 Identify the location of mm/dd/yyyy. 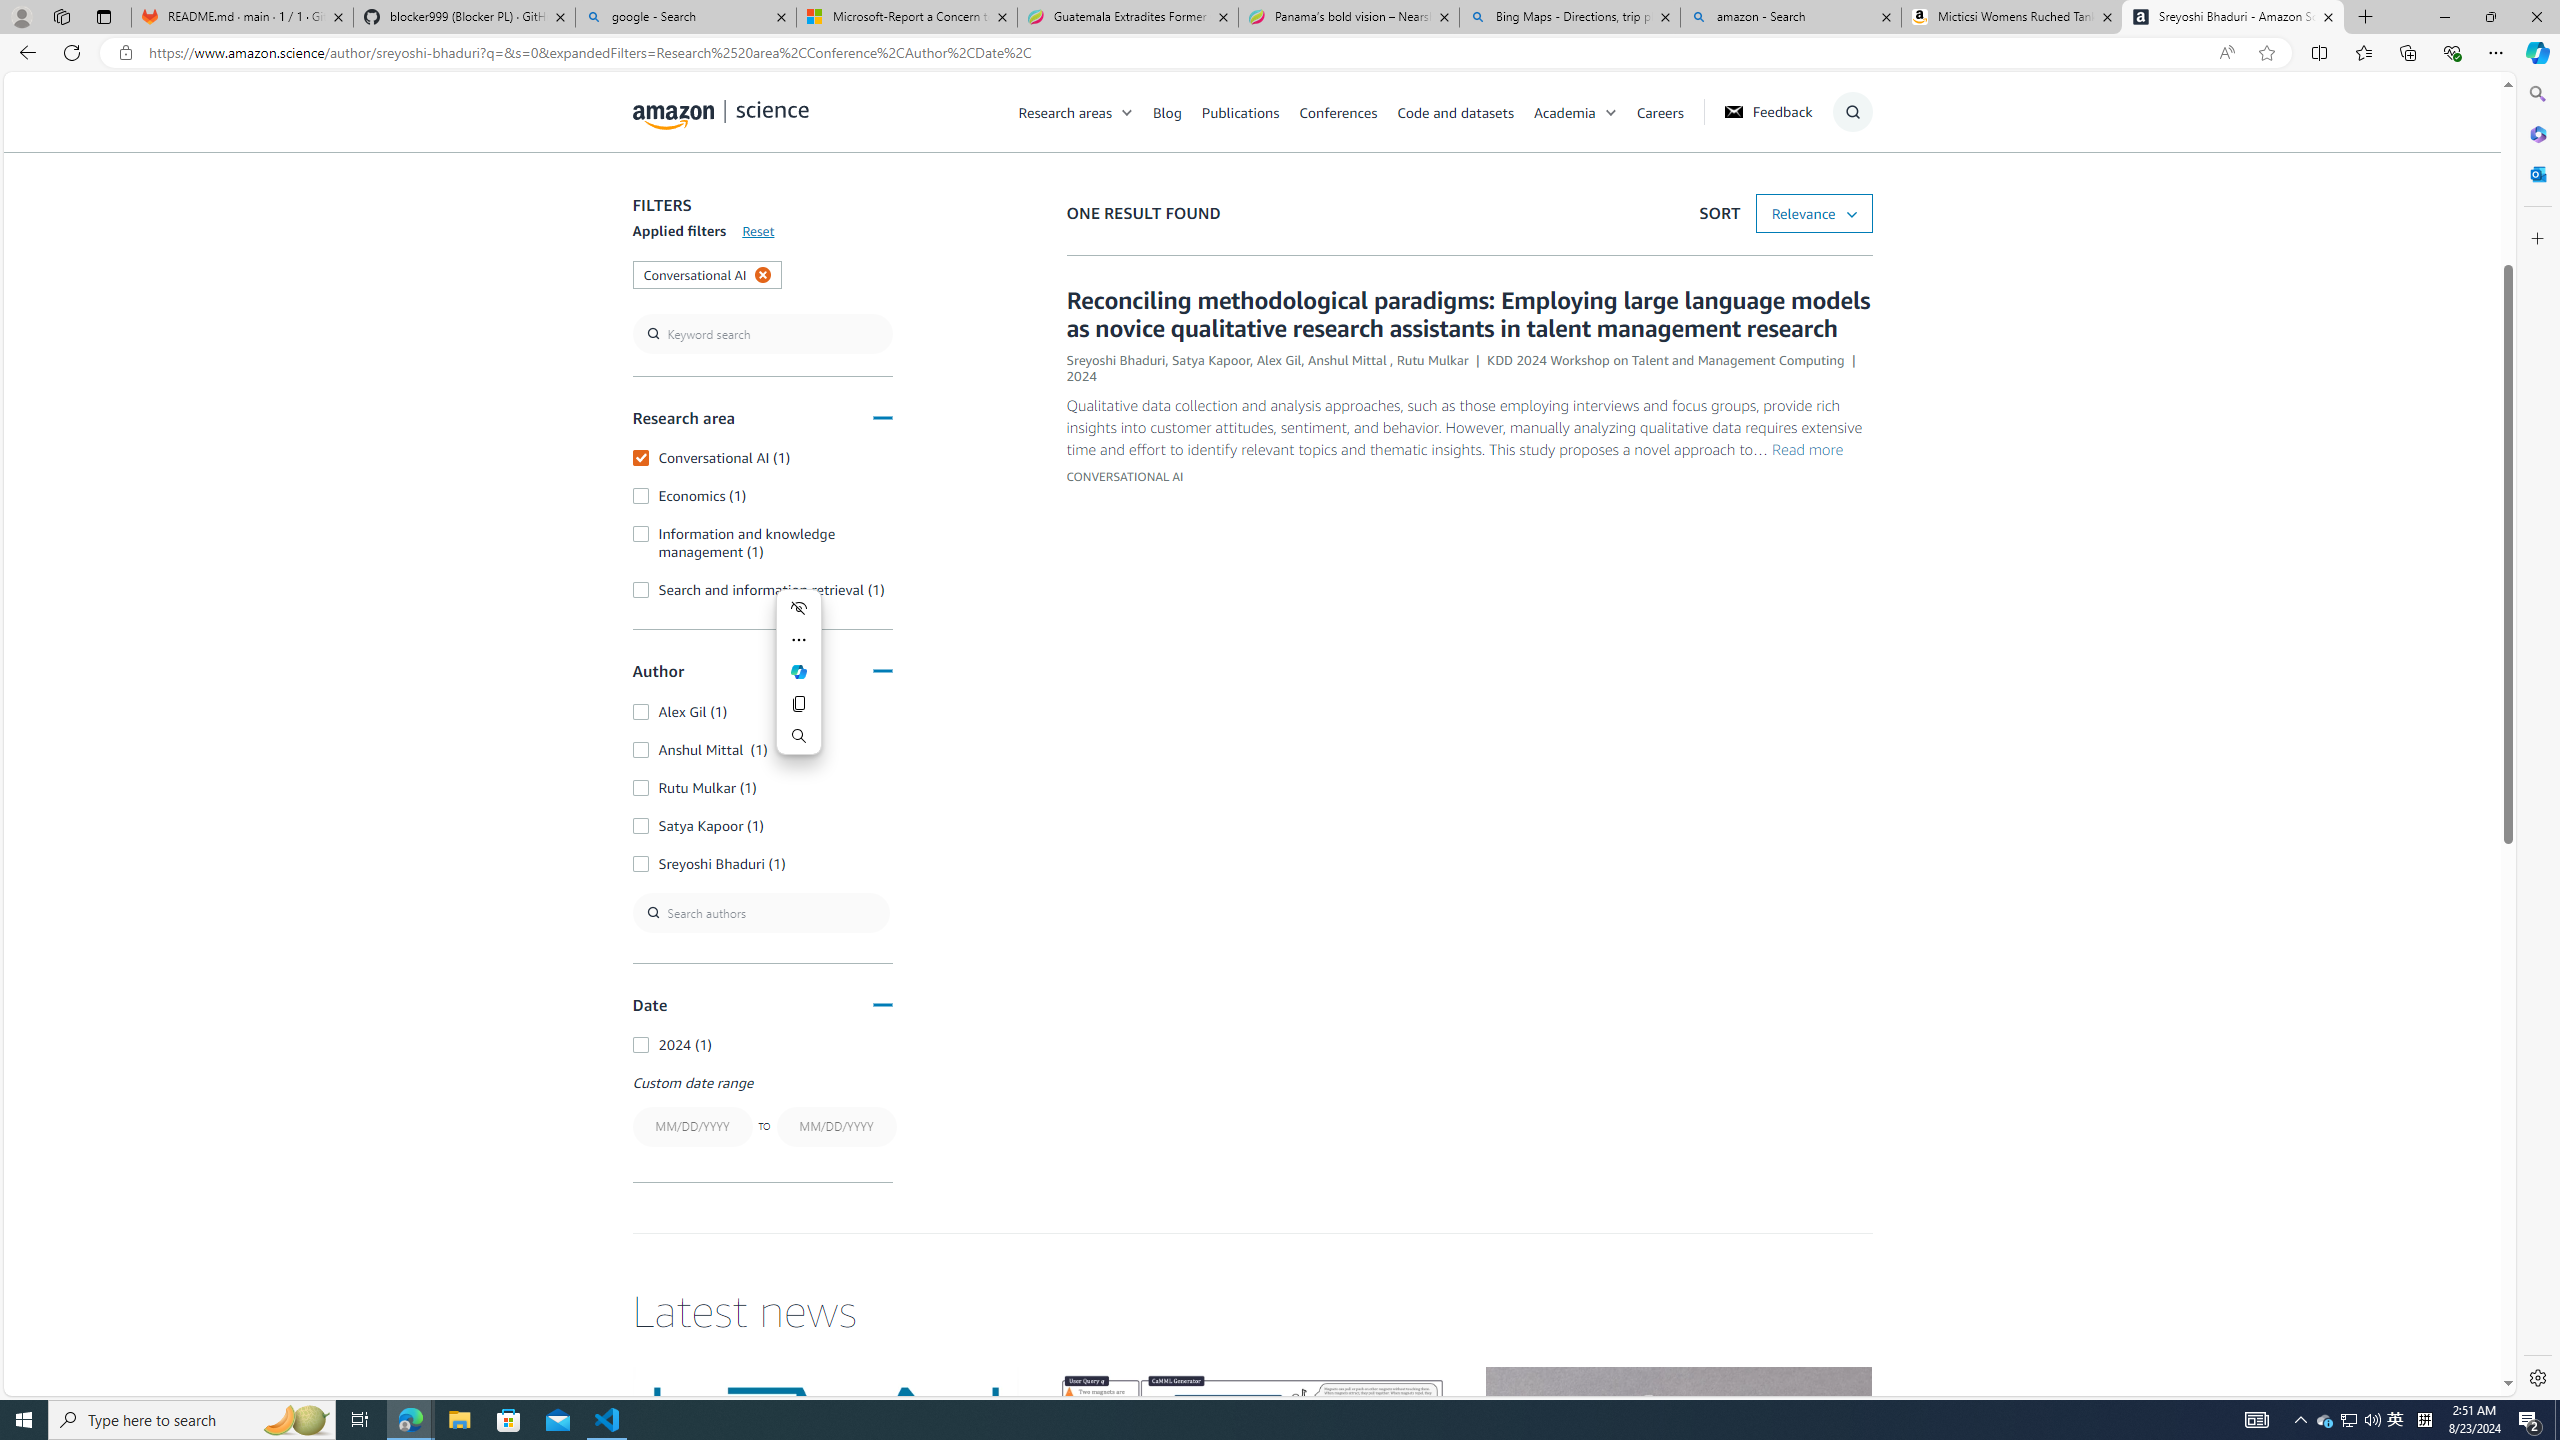
(836, 1126).